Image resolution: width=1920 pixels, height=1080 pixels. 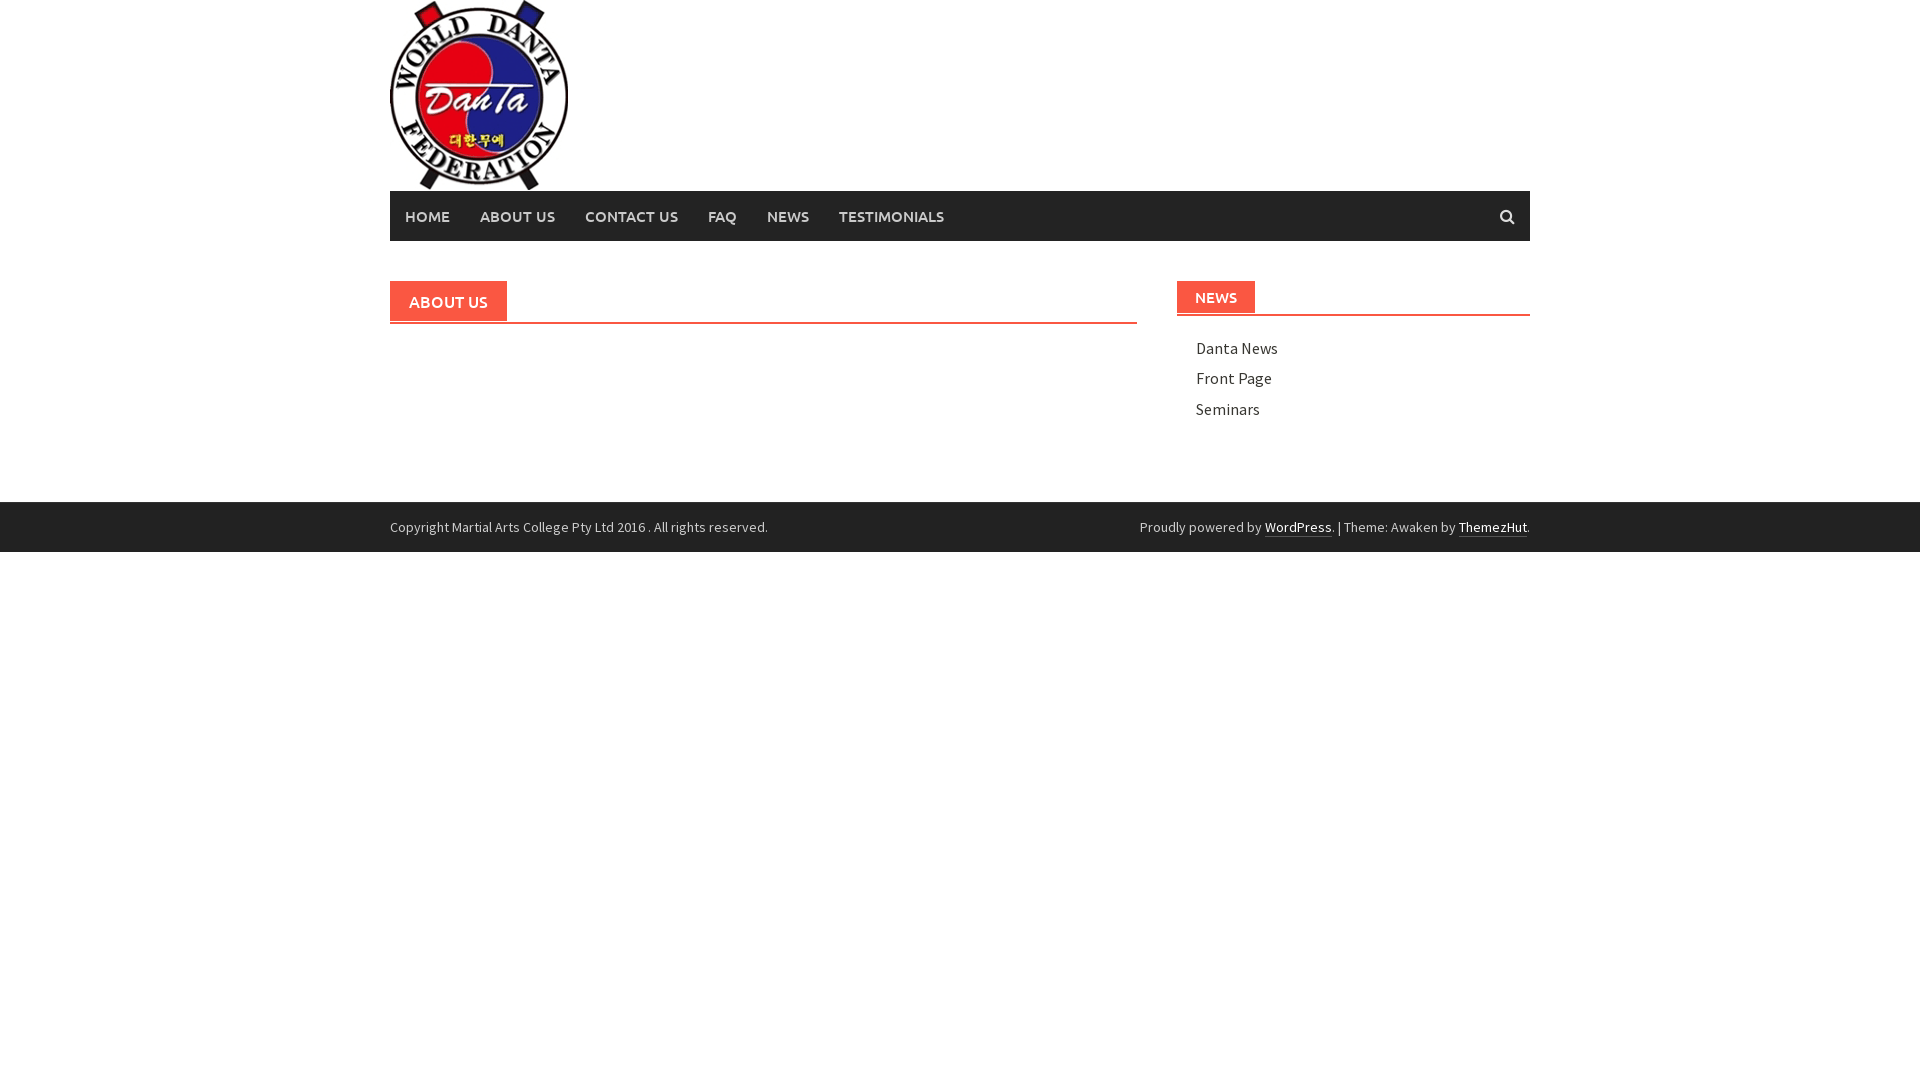 I want to click on WordPress, so click(x=1298, y=528).